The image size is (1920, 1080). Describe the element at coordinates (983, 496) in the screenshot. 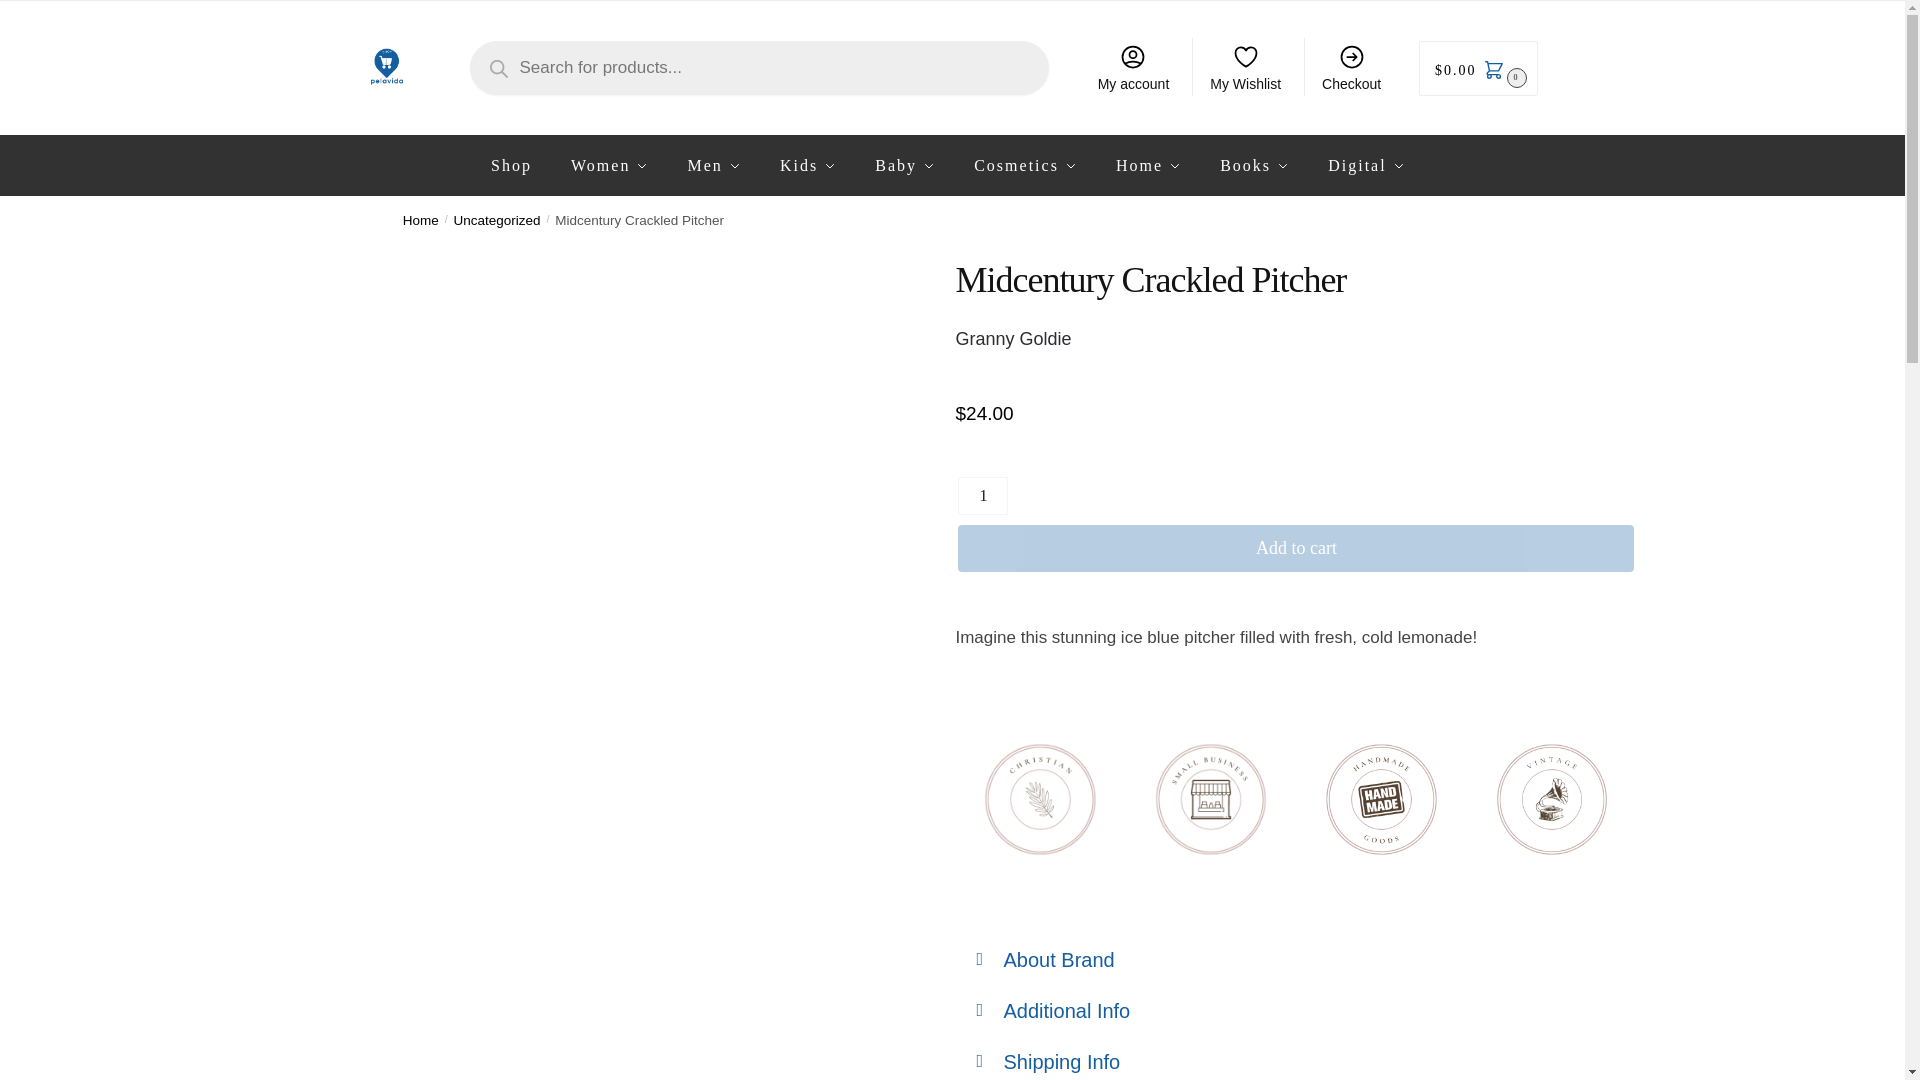

I see `1` at that location.